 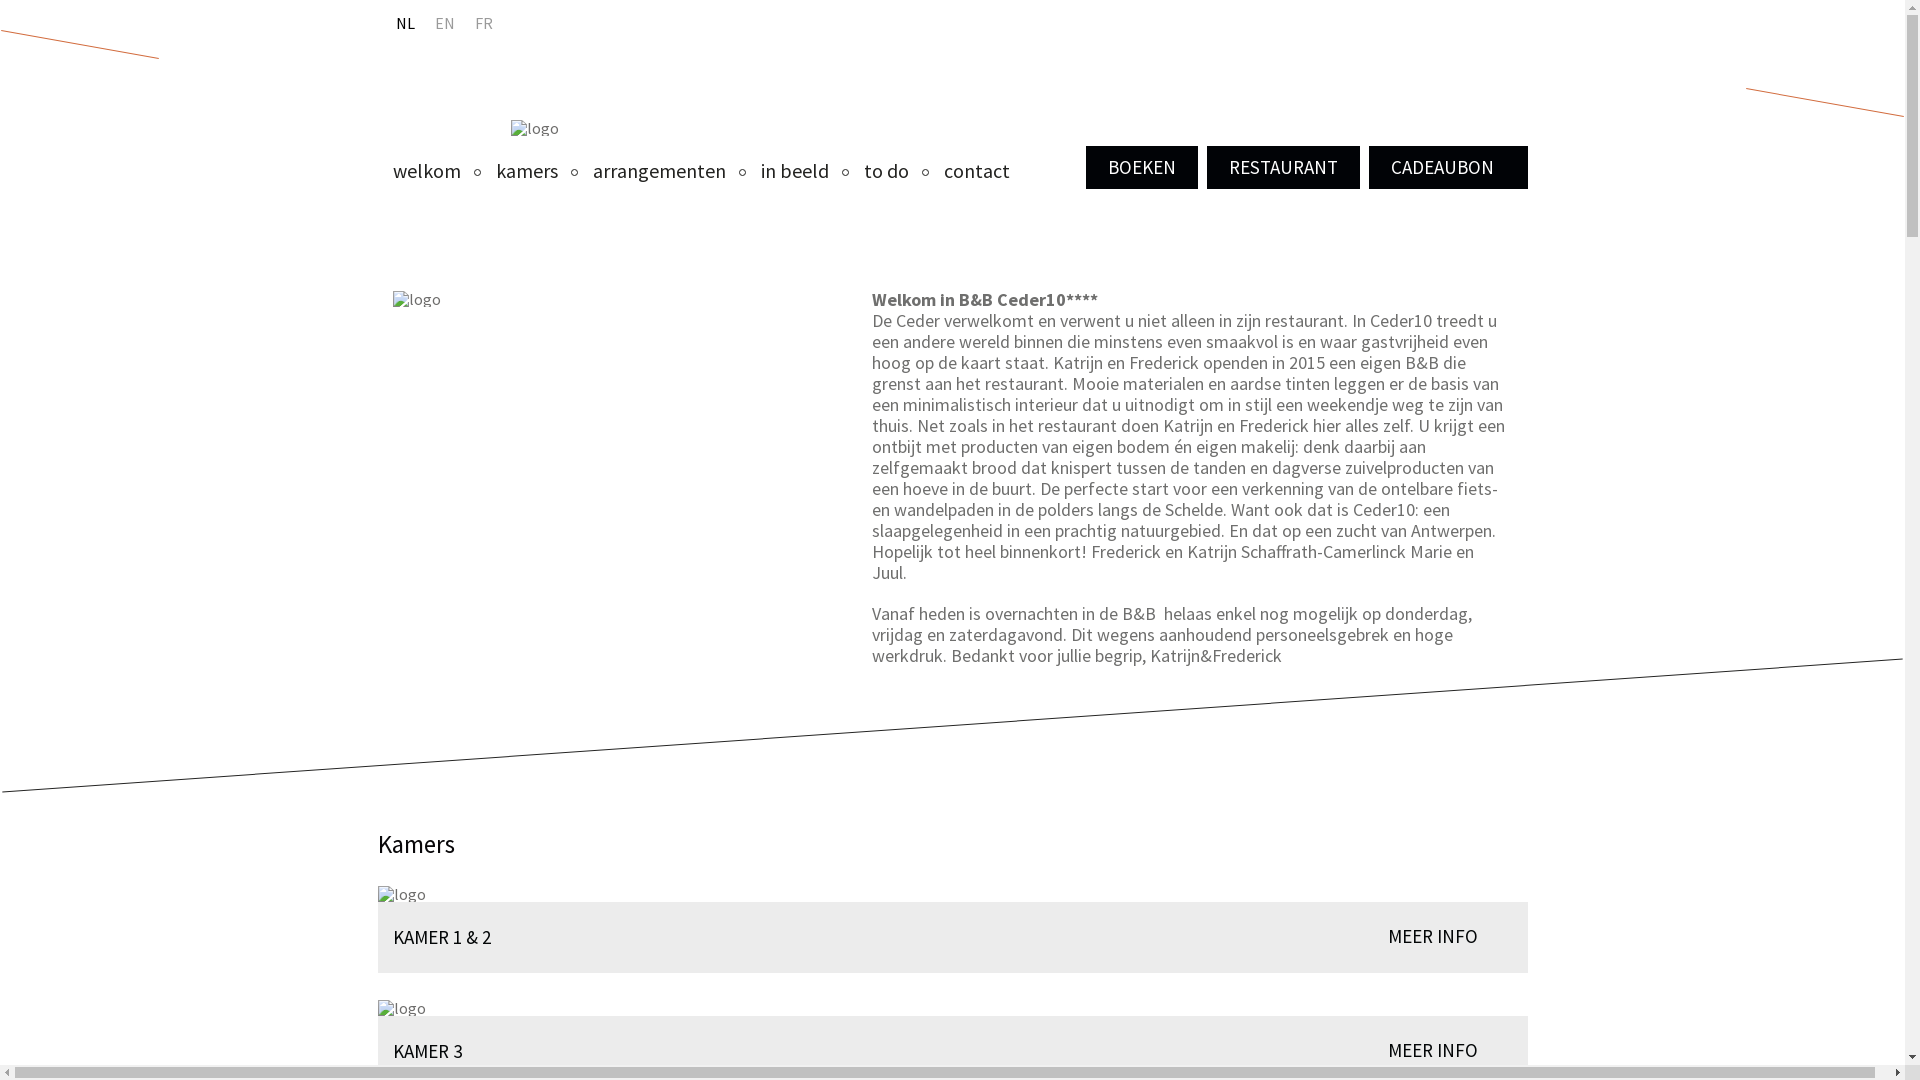 I want to click on to do, so click(x=886, y=170).